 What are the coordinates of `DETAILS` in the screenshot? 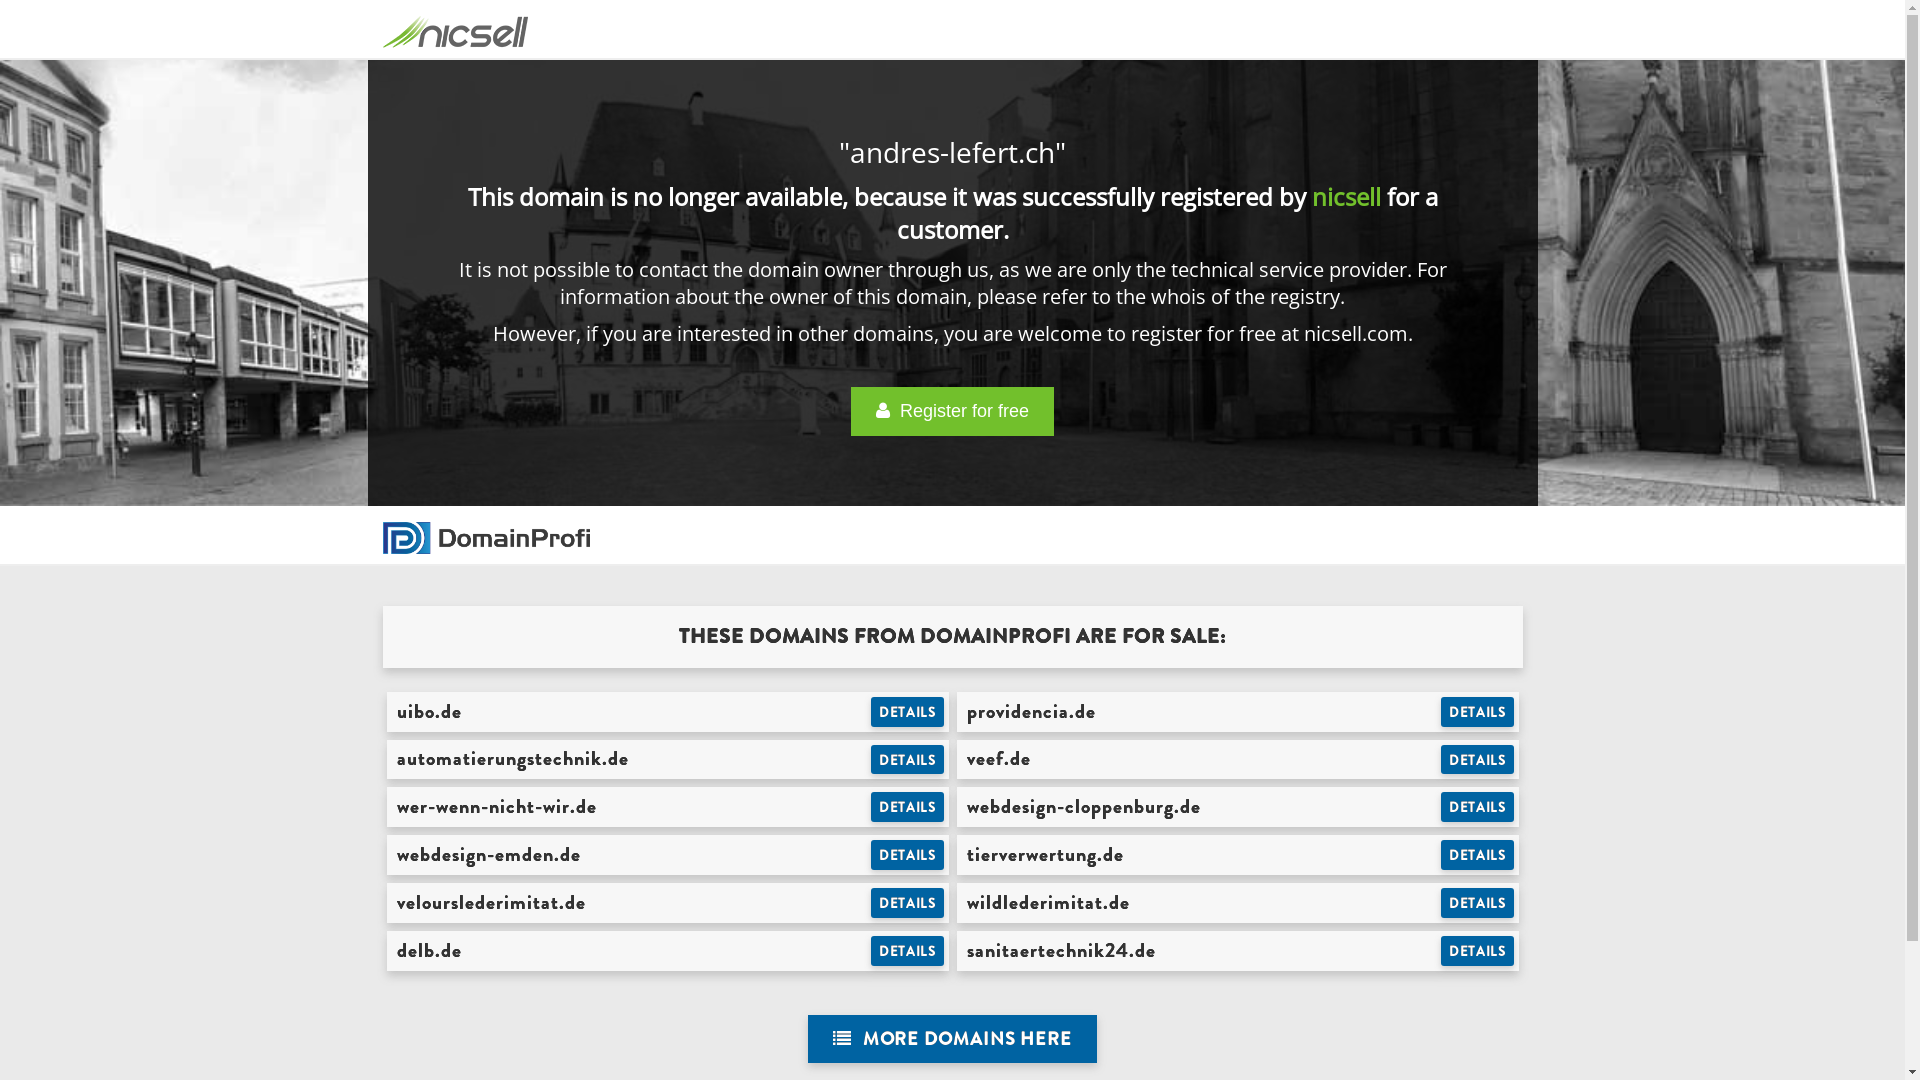 It's located at (1478, 712).